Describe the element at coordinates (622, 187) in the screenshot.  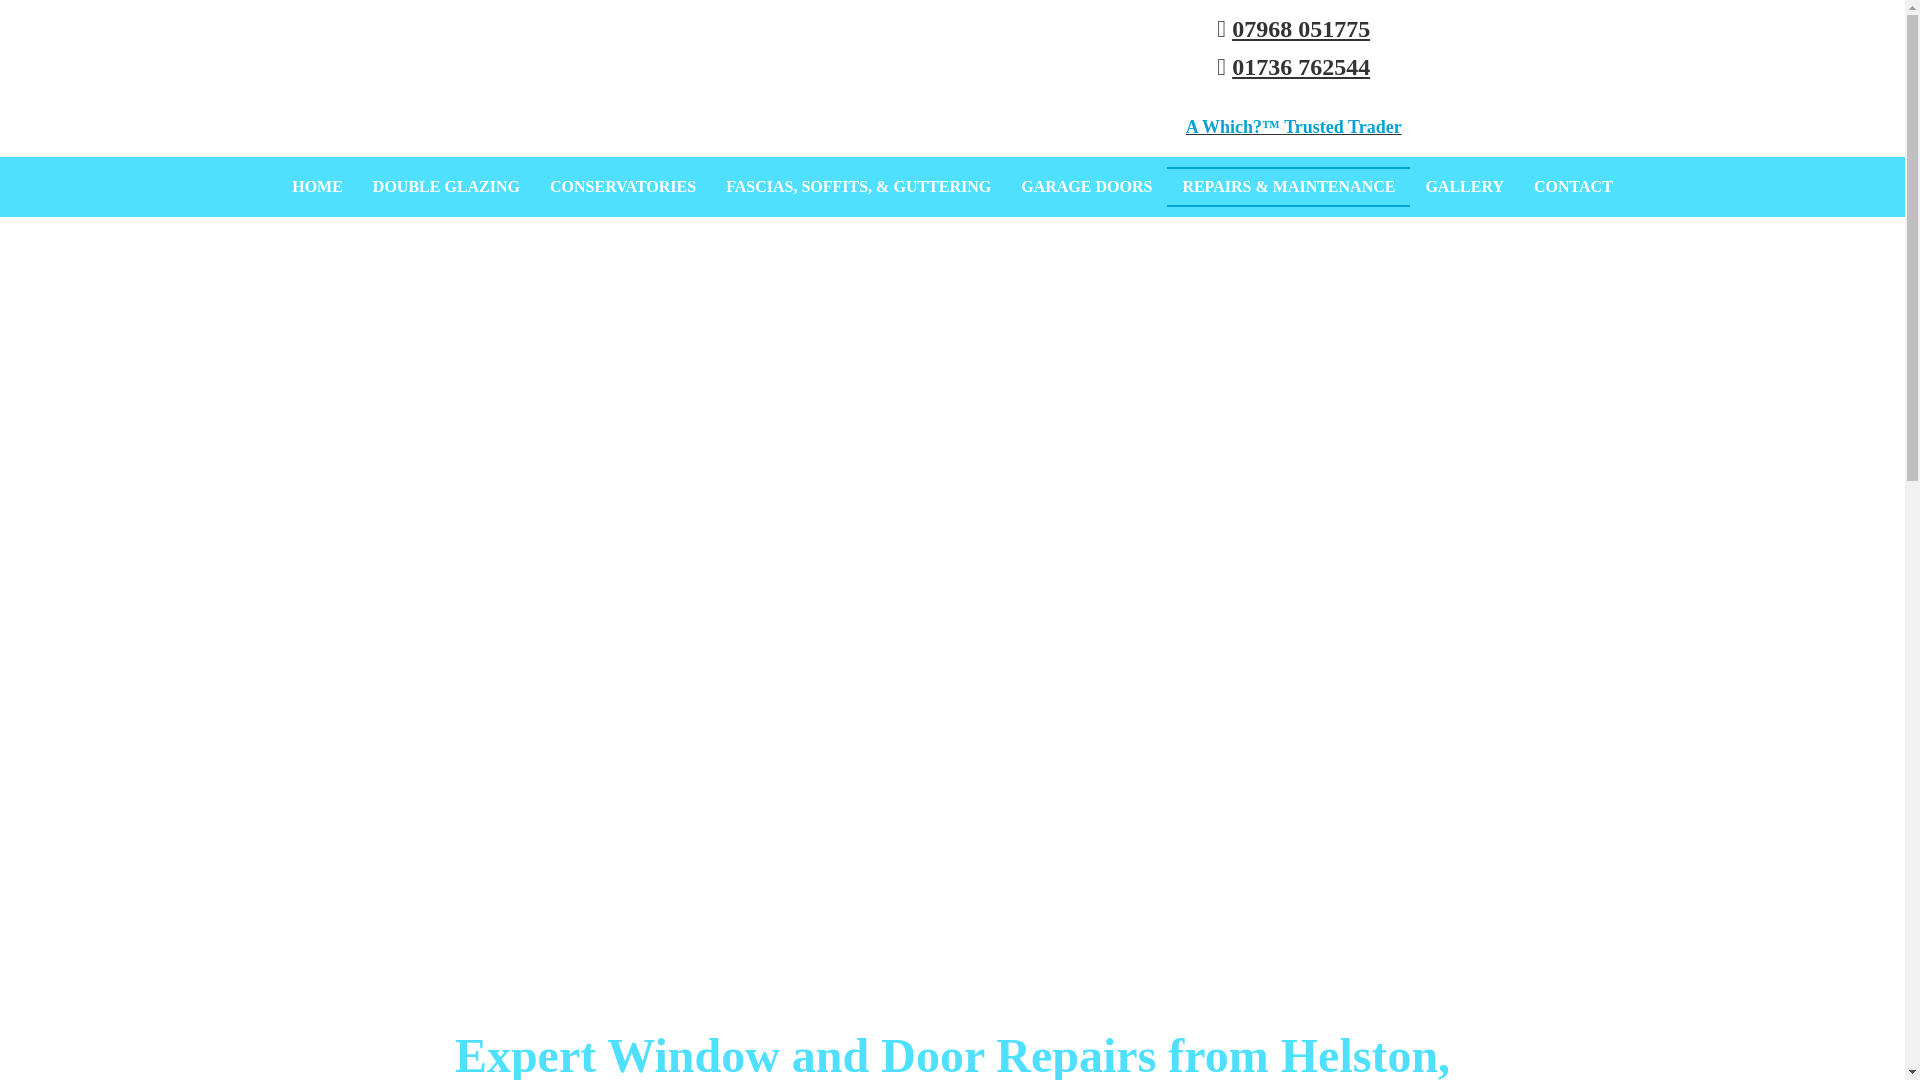
I see `CONSERVATORIES` at that location.